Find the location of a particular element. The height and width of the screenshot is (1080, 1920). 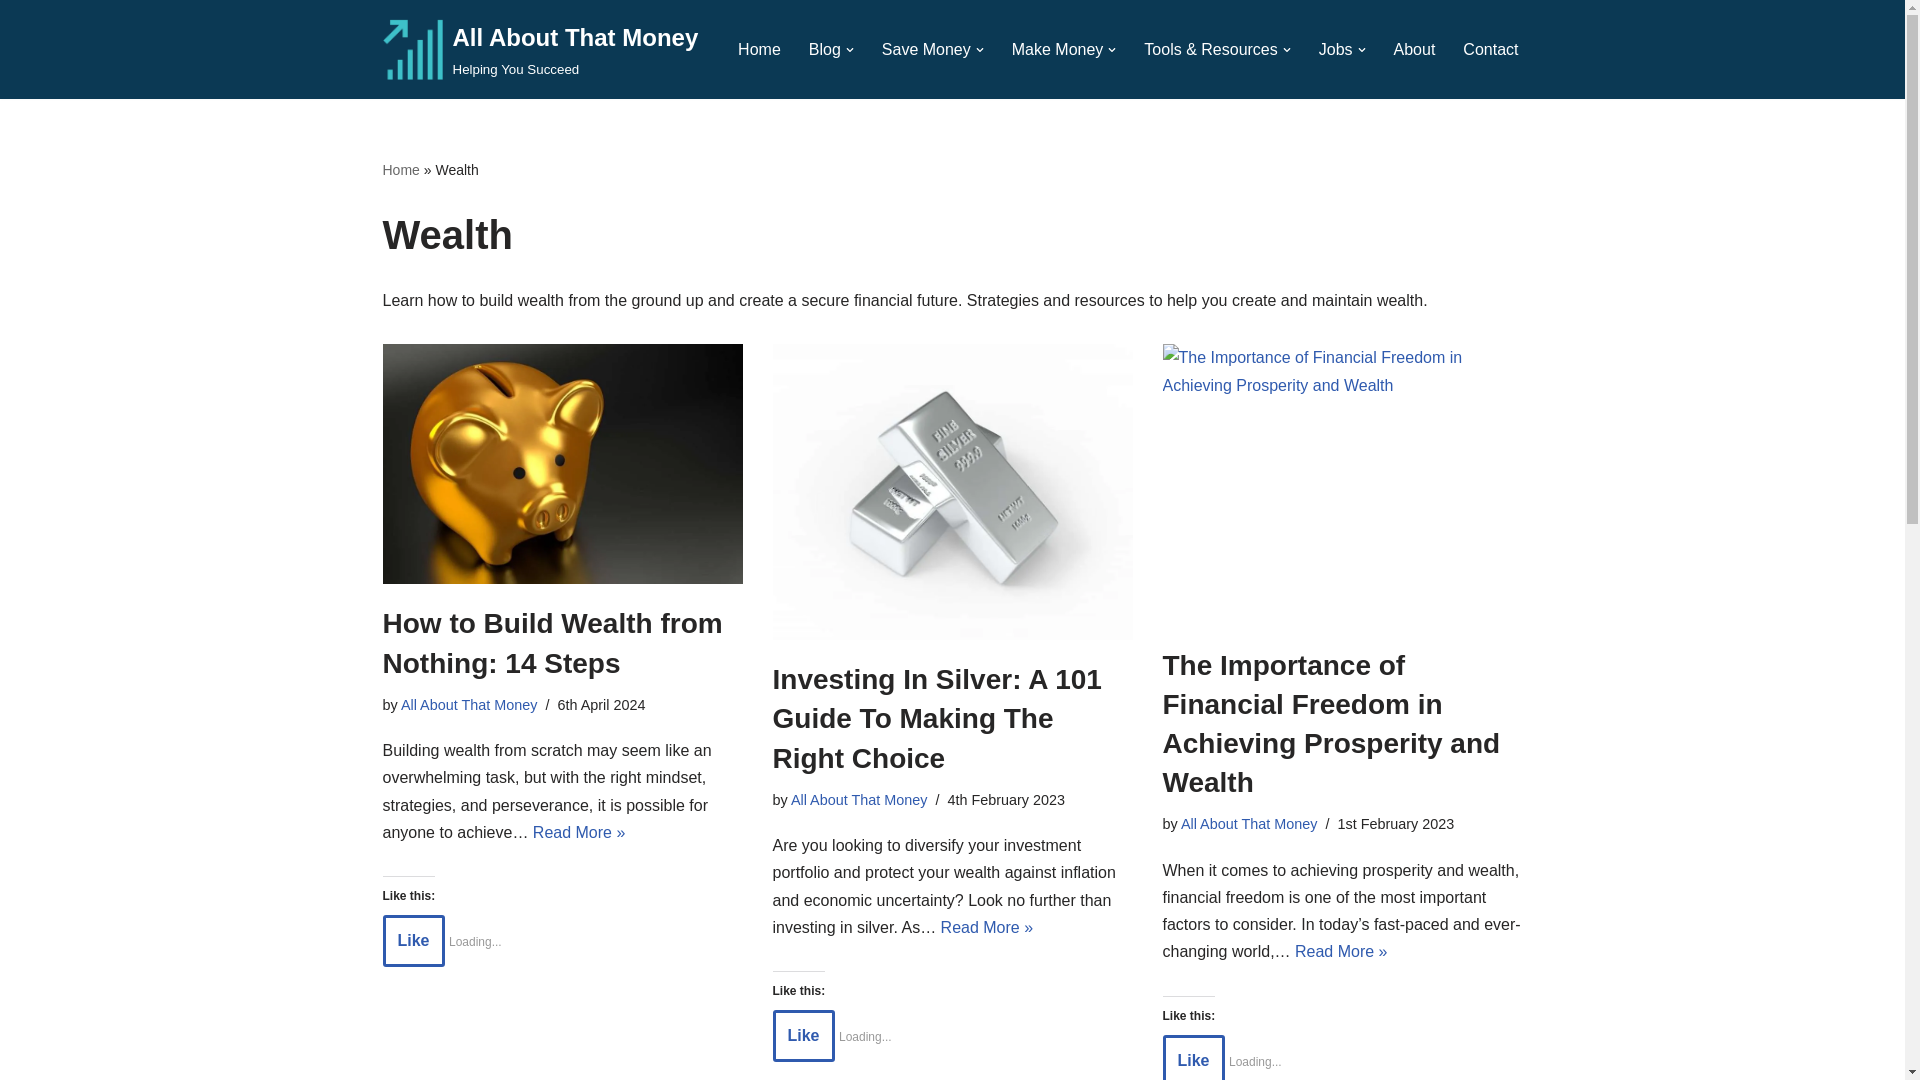

Make Money is located at coordinates (859, 799).